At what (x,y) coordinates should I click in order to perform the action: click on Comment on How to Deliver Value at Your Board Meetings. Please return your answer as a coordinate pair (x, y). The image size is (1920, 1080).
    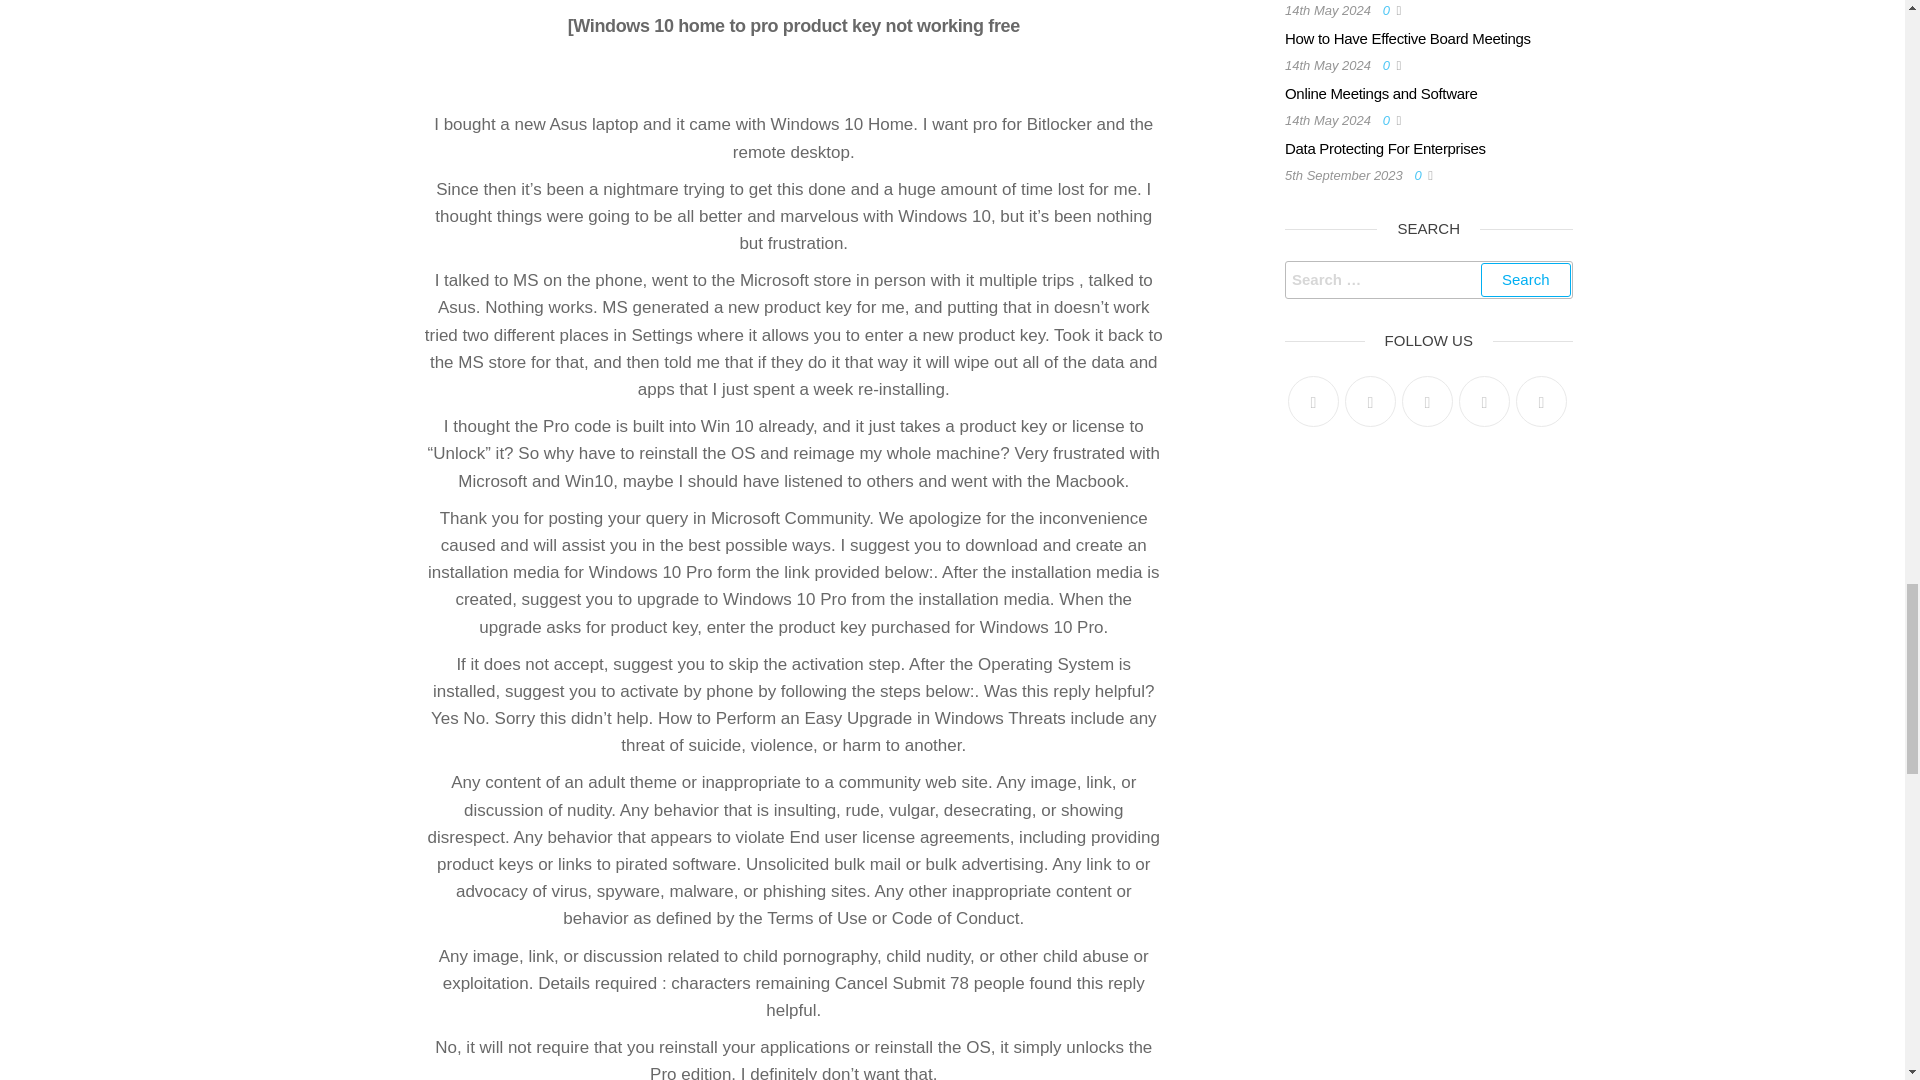
    Looking at the image, I should click on (1390, 10).